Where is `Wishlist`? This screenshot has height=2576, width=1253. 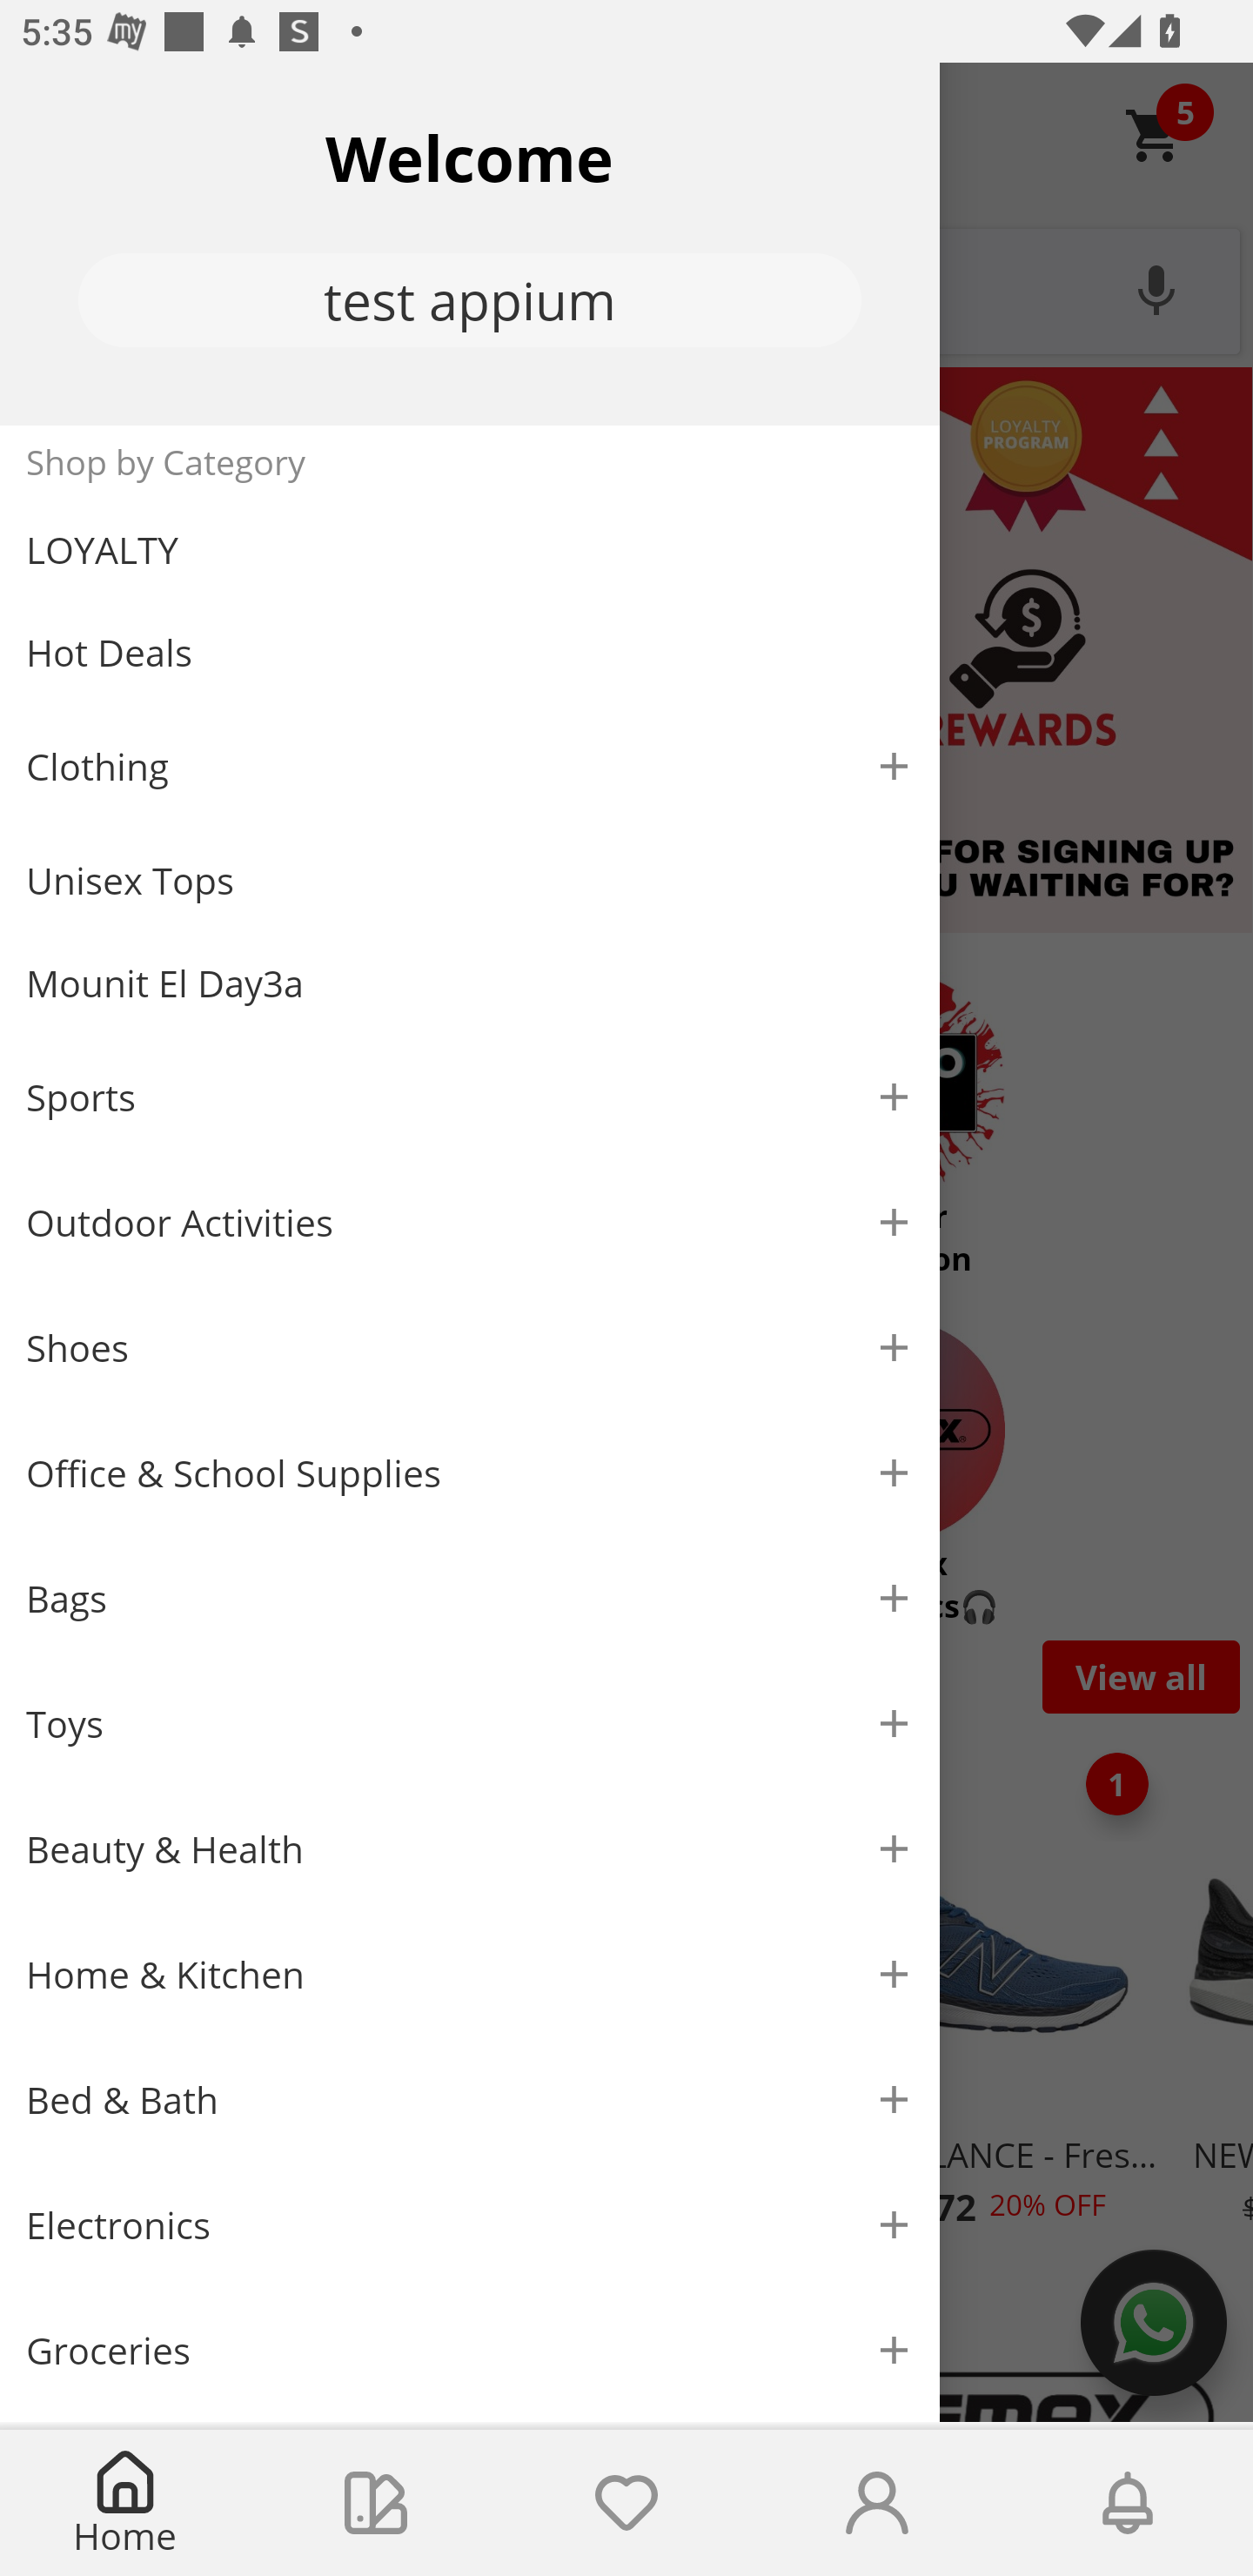
Wishlist is located at coordinates (626, 2503).